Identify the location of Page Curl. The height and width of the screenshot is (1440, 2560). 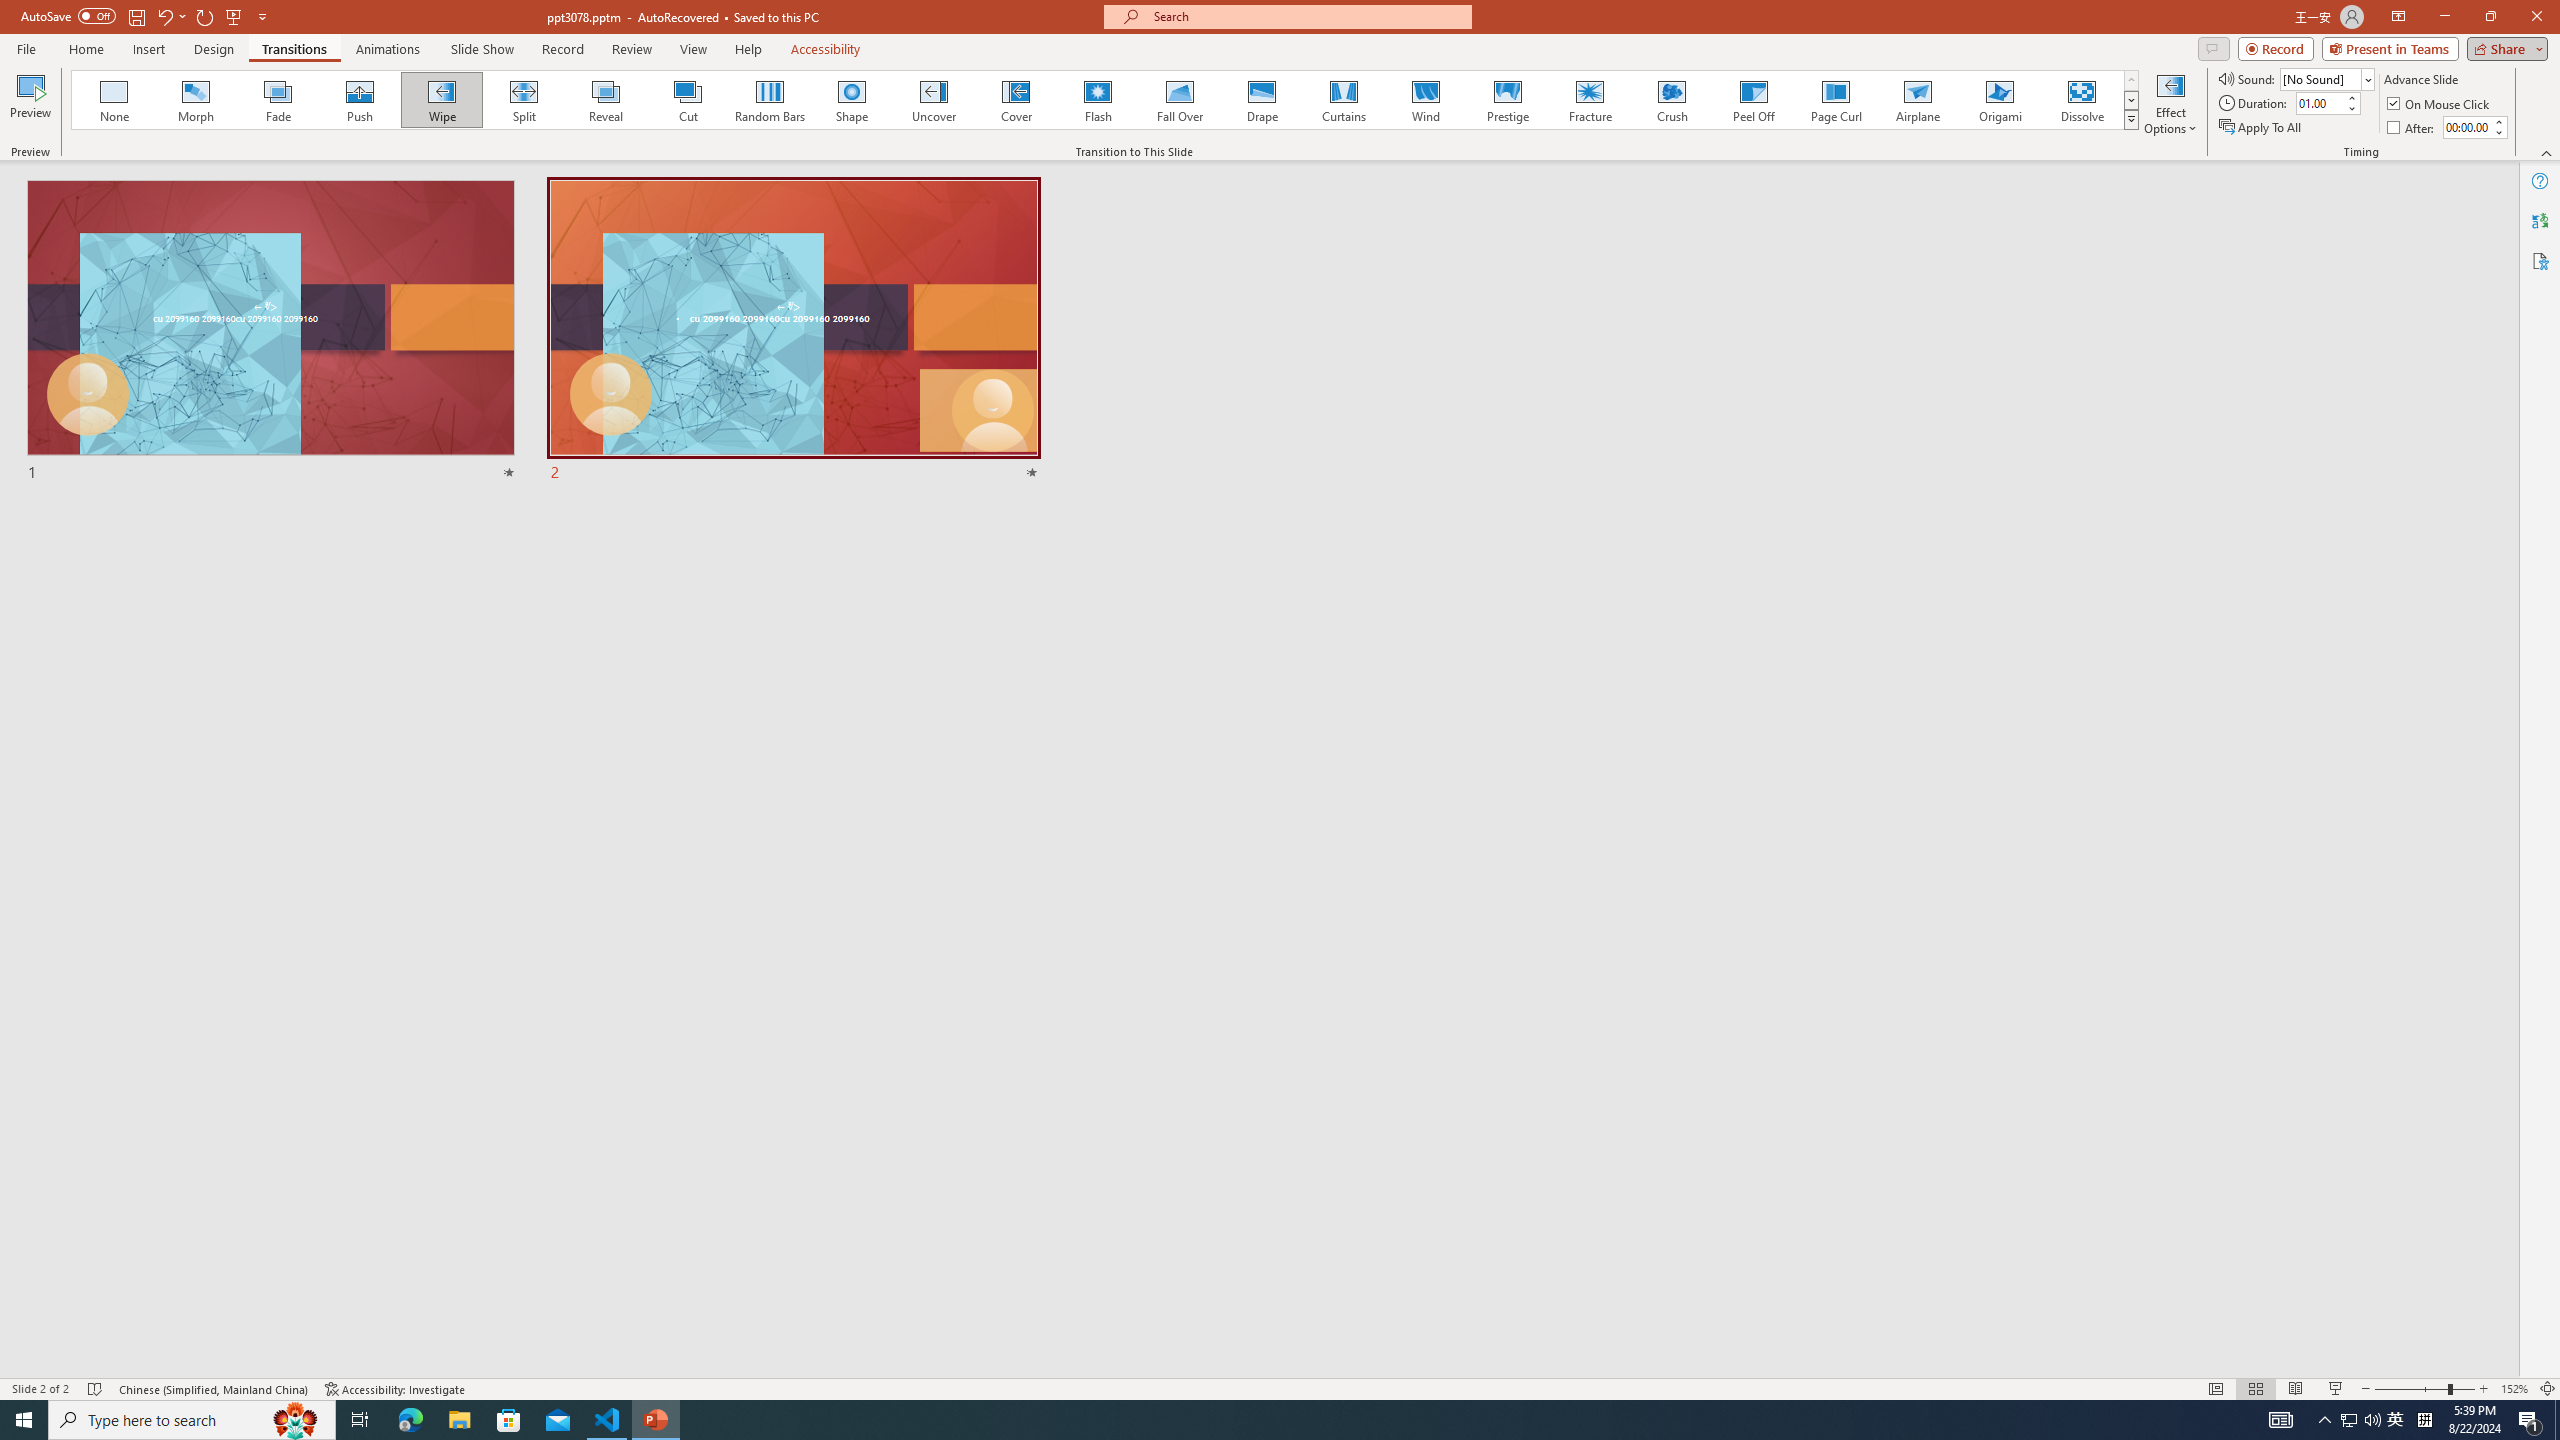
(1835, 100).